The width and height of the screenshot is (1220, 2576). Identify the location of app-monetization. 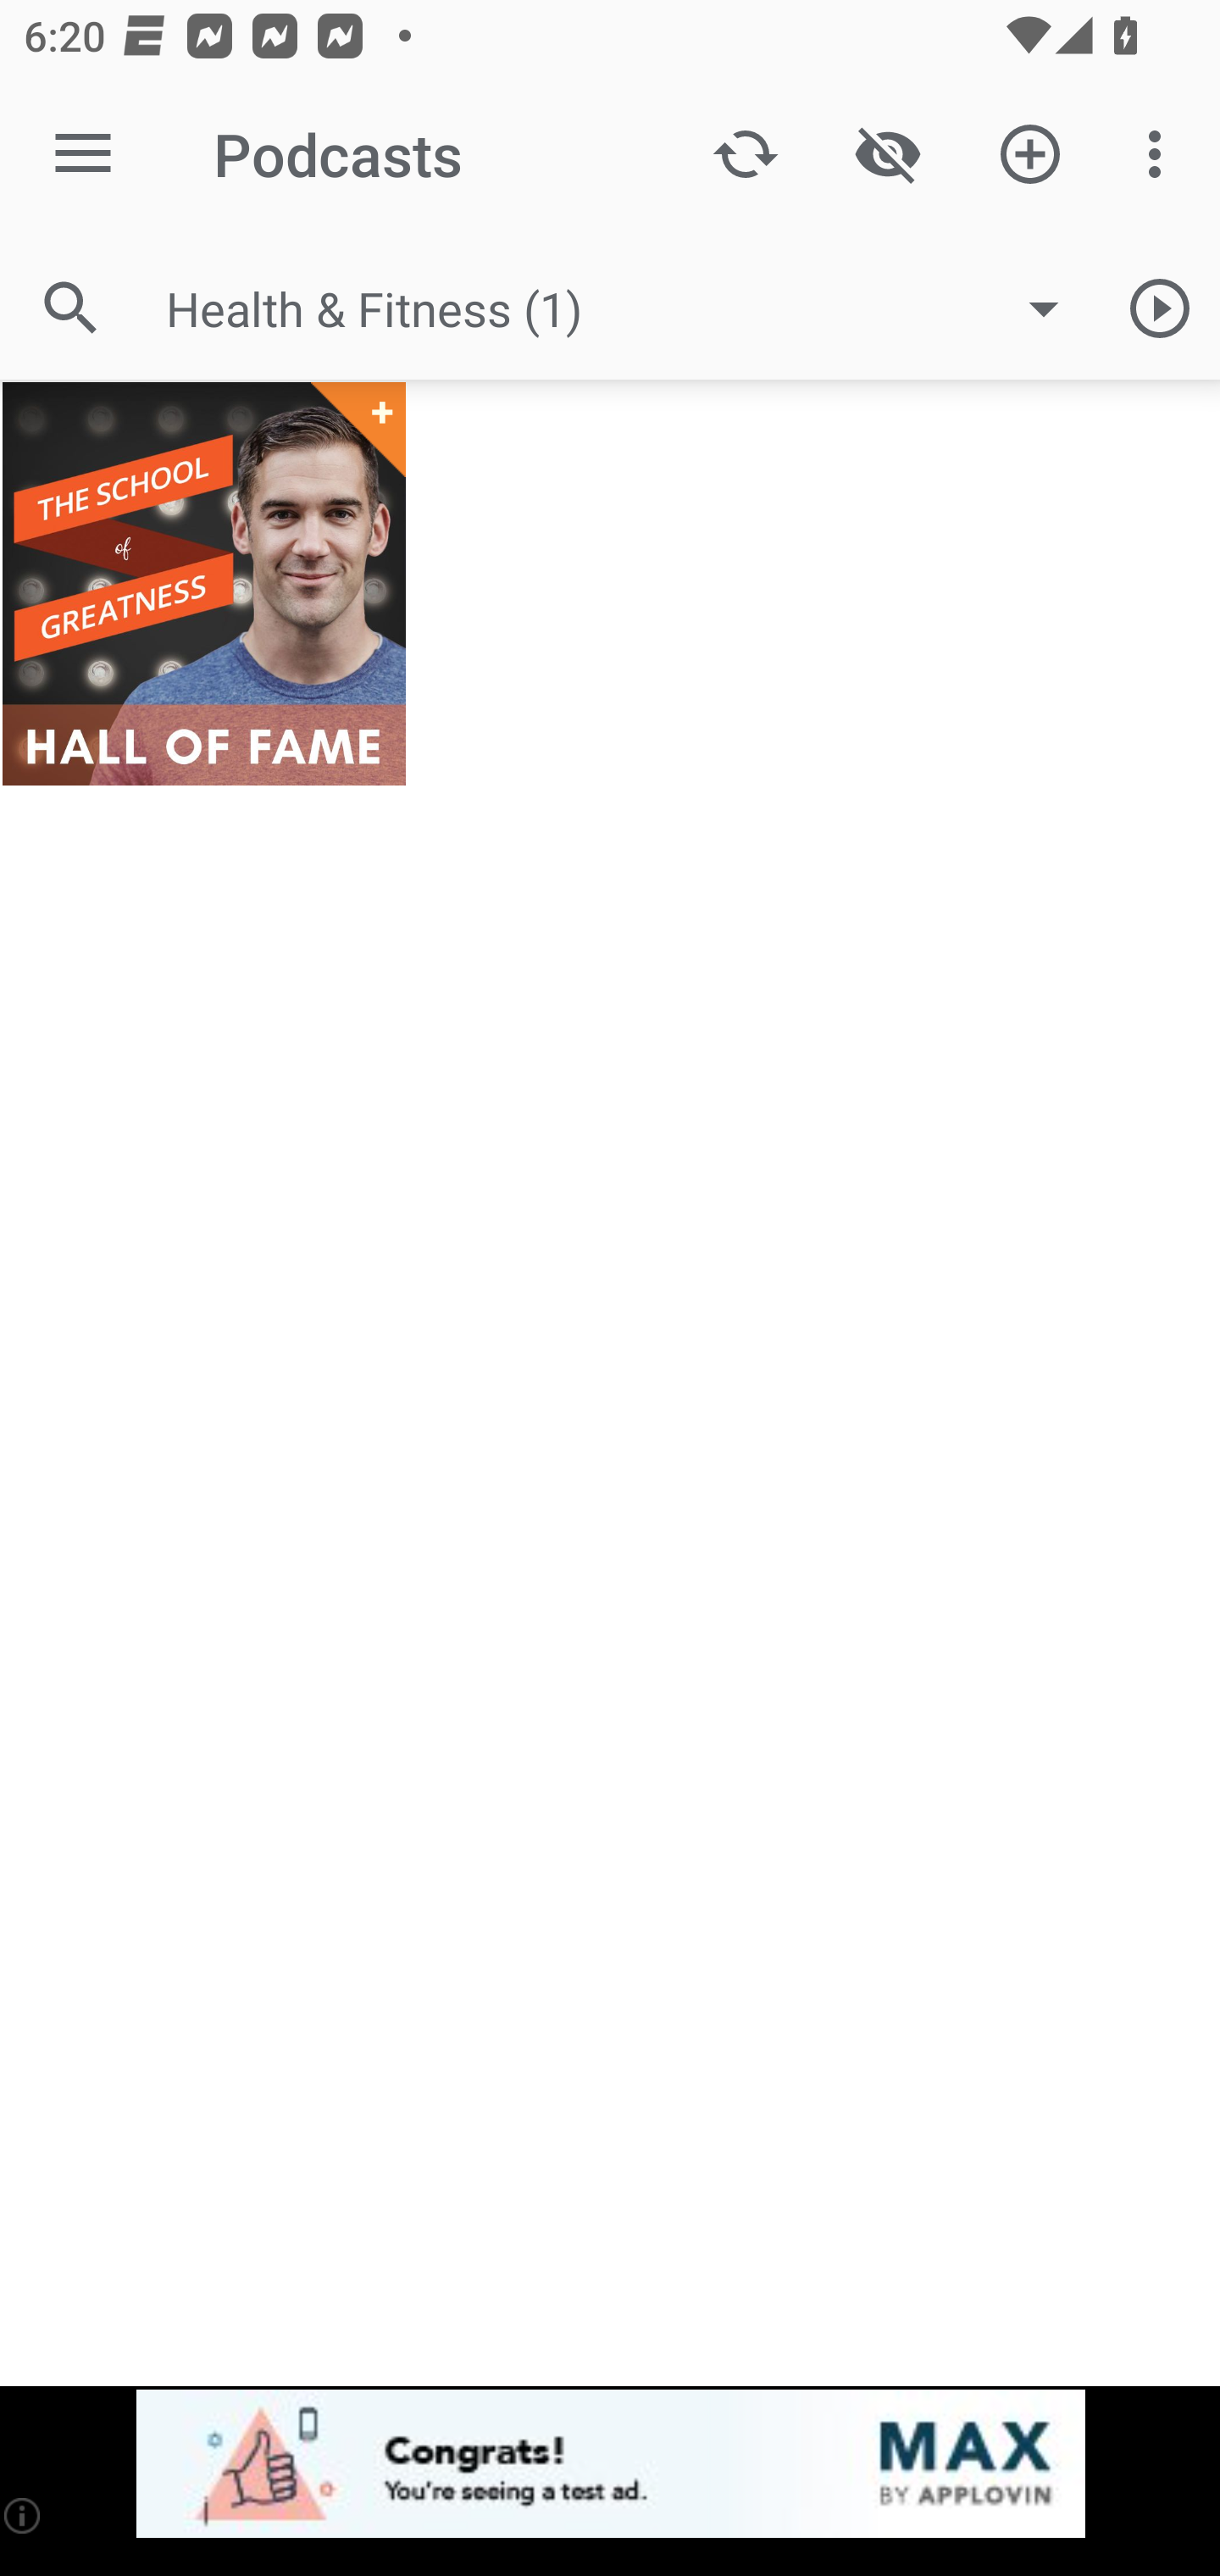
(610, 2465).